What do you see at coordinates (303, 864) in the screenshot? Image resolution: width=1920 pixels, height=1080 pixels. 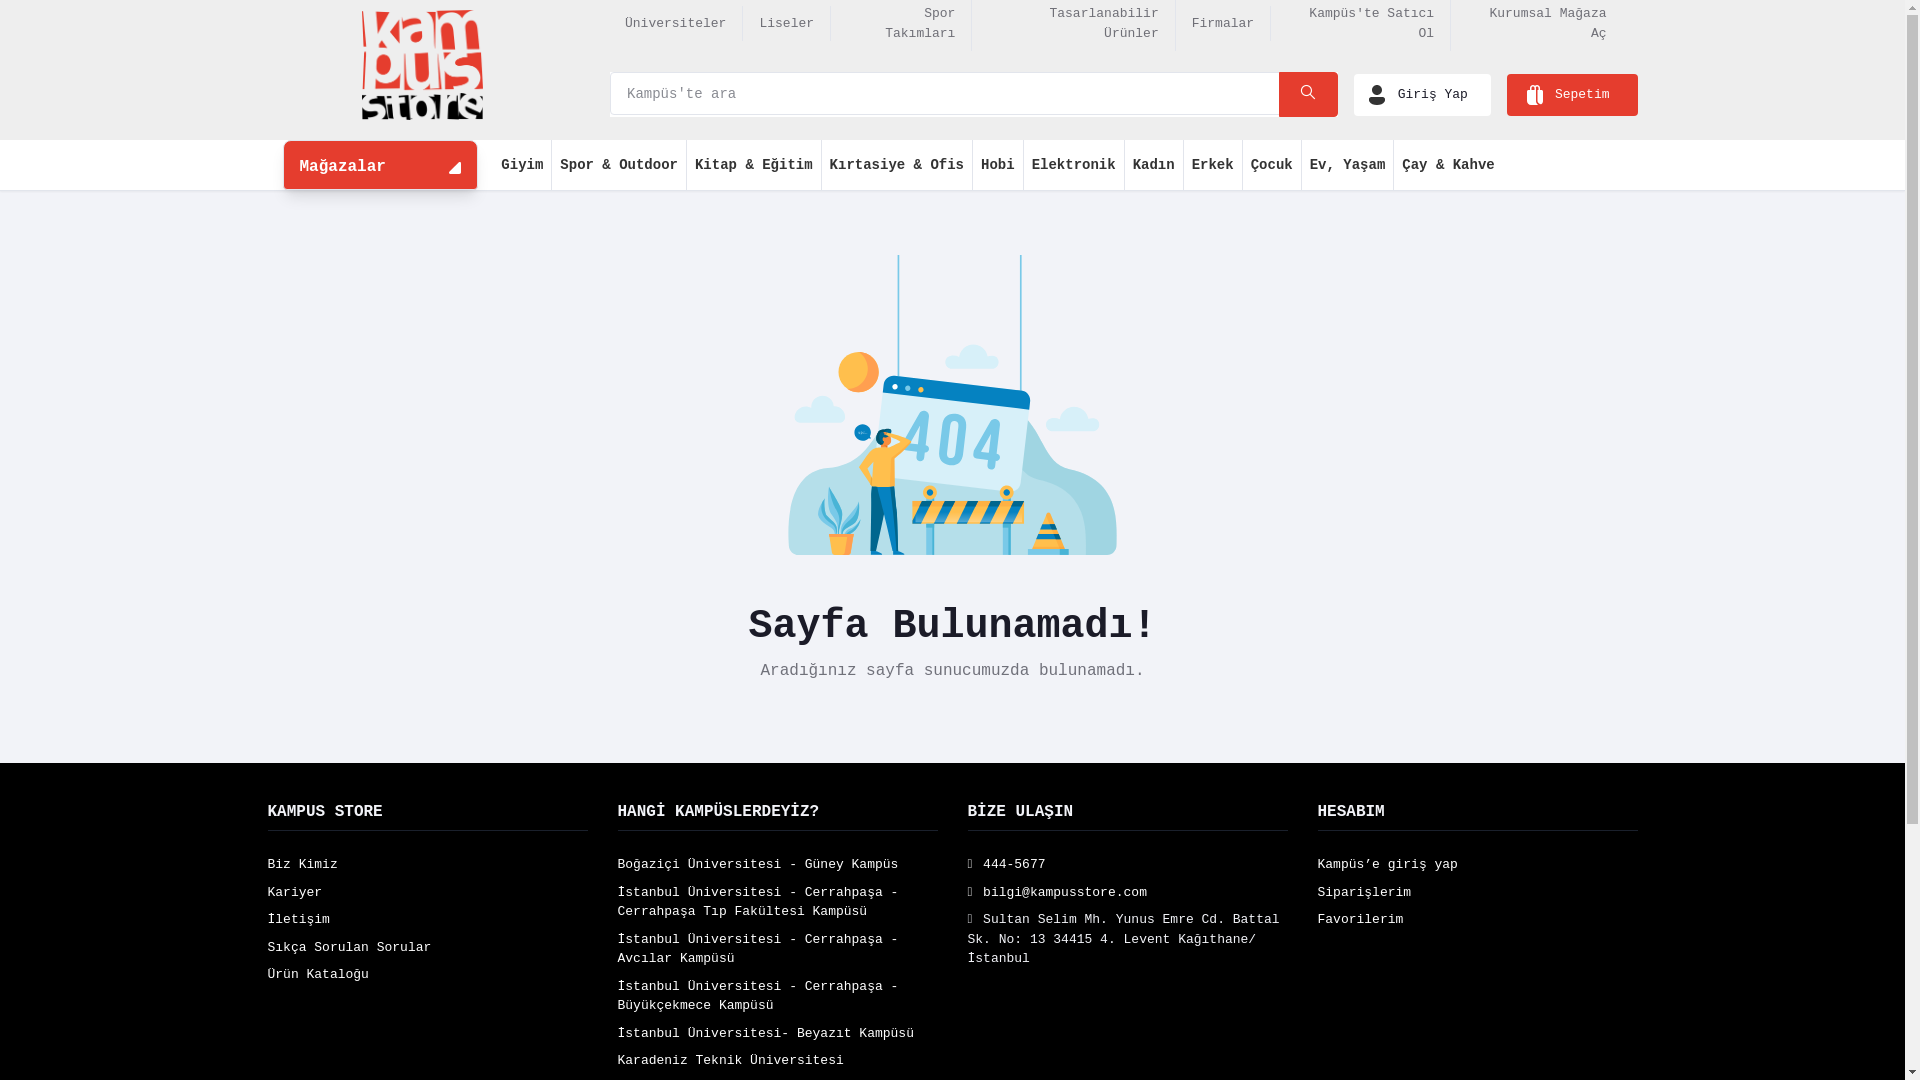 I see `Biz Kimiz` at bounding box center [303, 864].